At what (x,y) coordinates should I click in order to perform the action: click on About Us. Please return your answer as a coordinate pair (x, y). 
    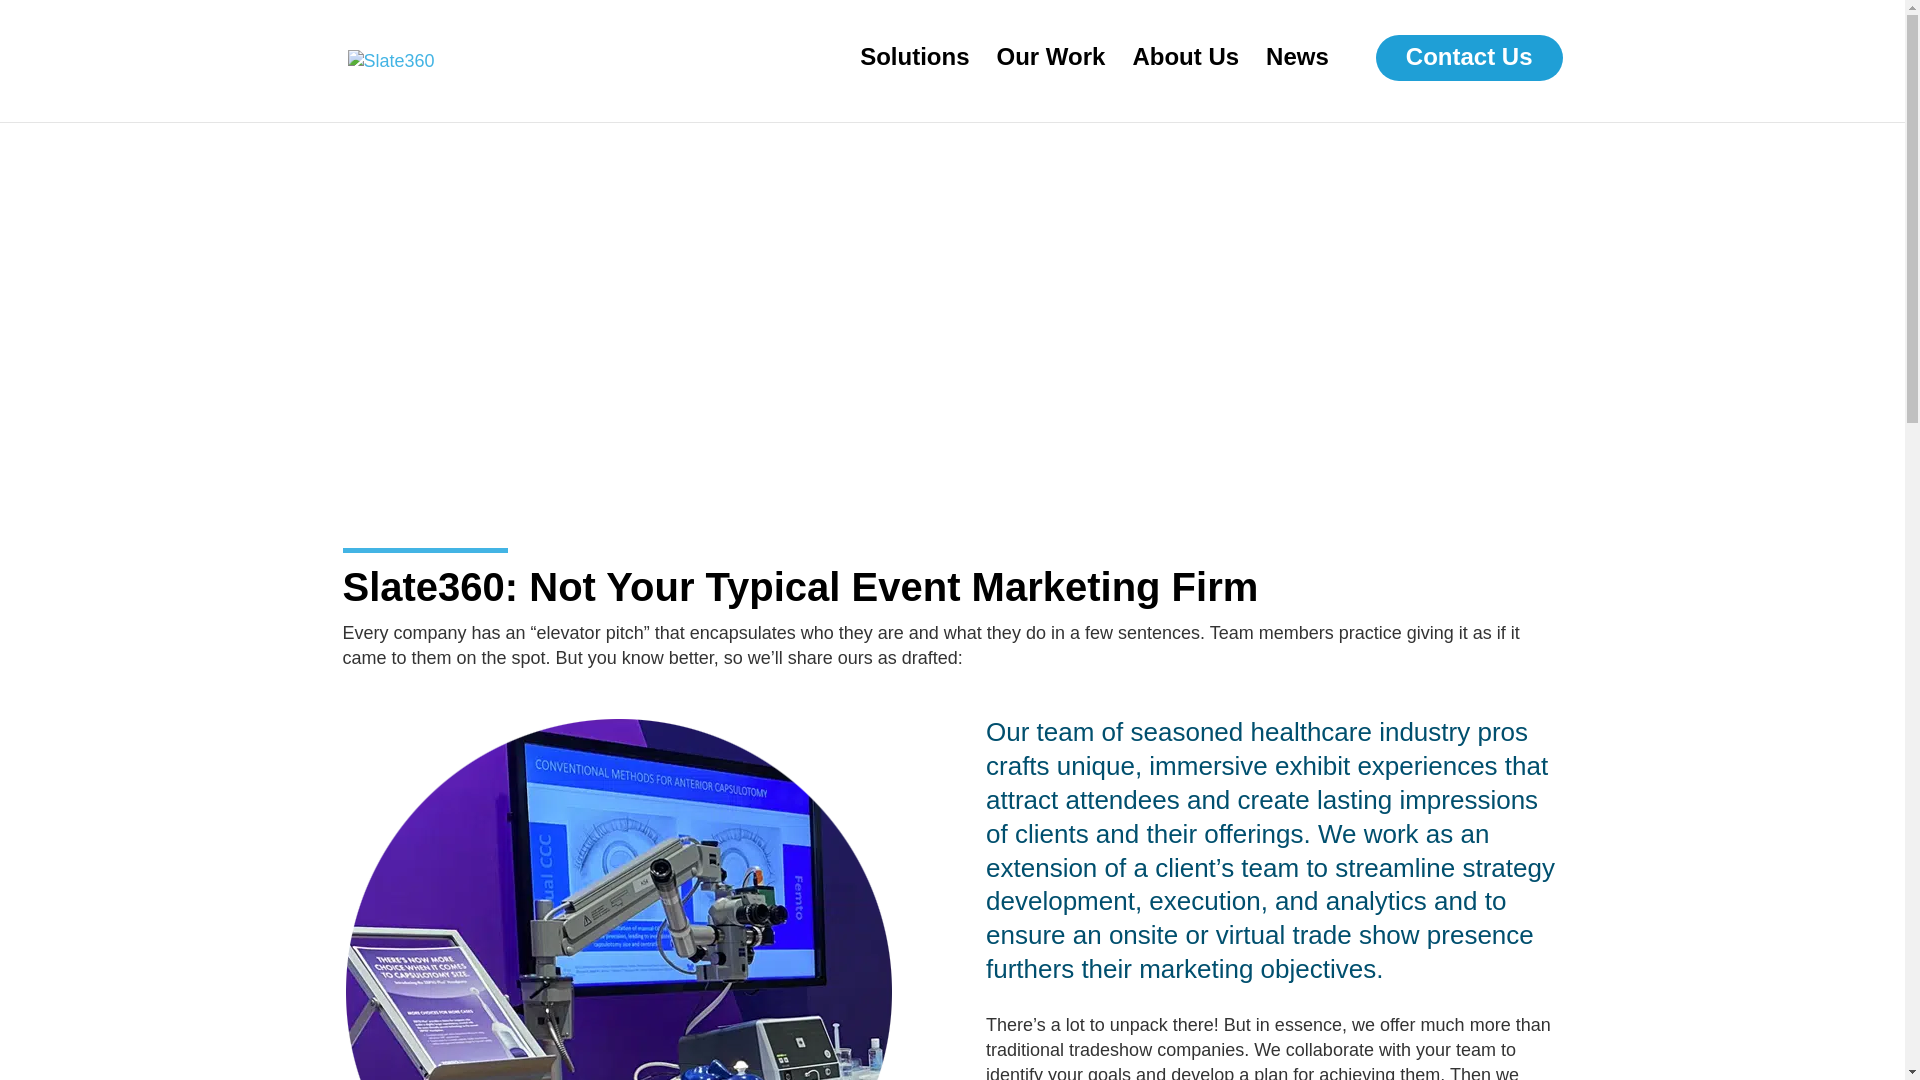
    Looking at the image, I should click on (1185, 73).